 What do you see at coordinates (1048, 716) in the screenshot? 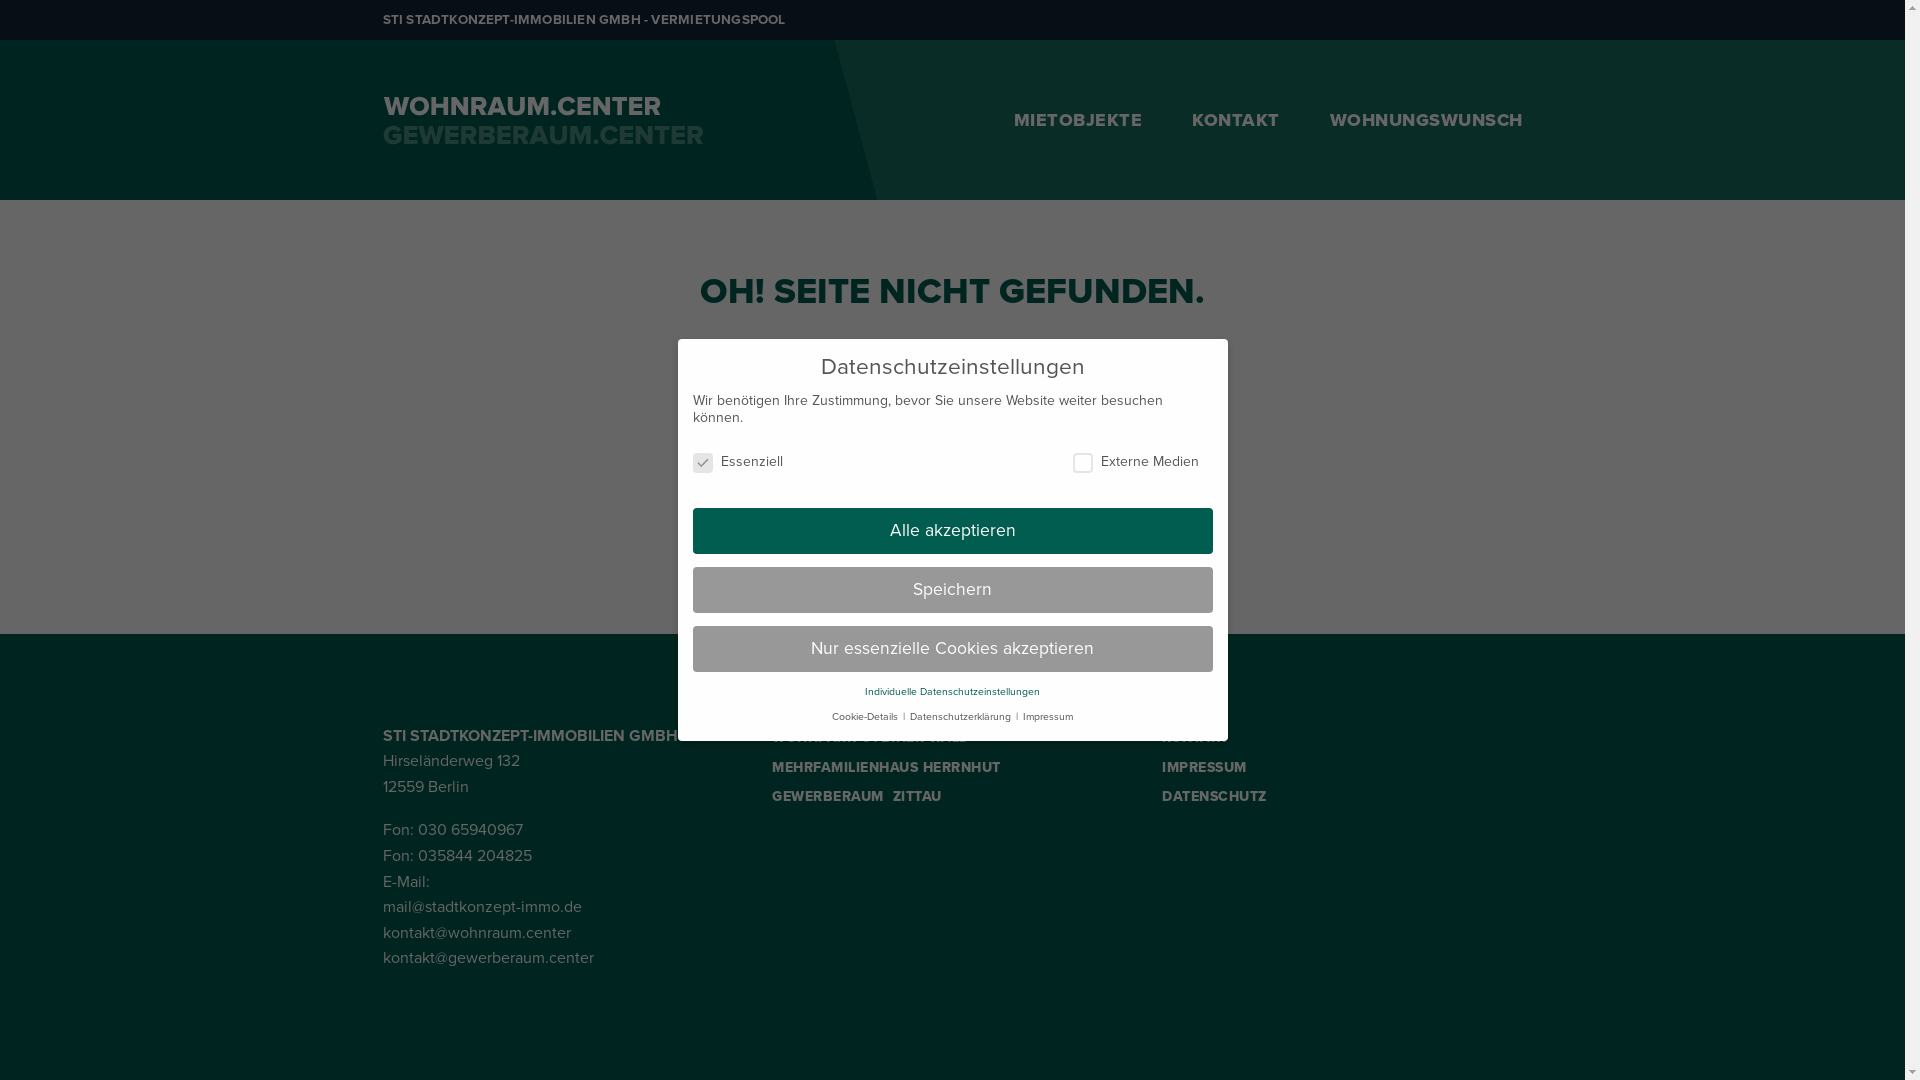
I see `Impressum` at bounding box center [1048, 716].